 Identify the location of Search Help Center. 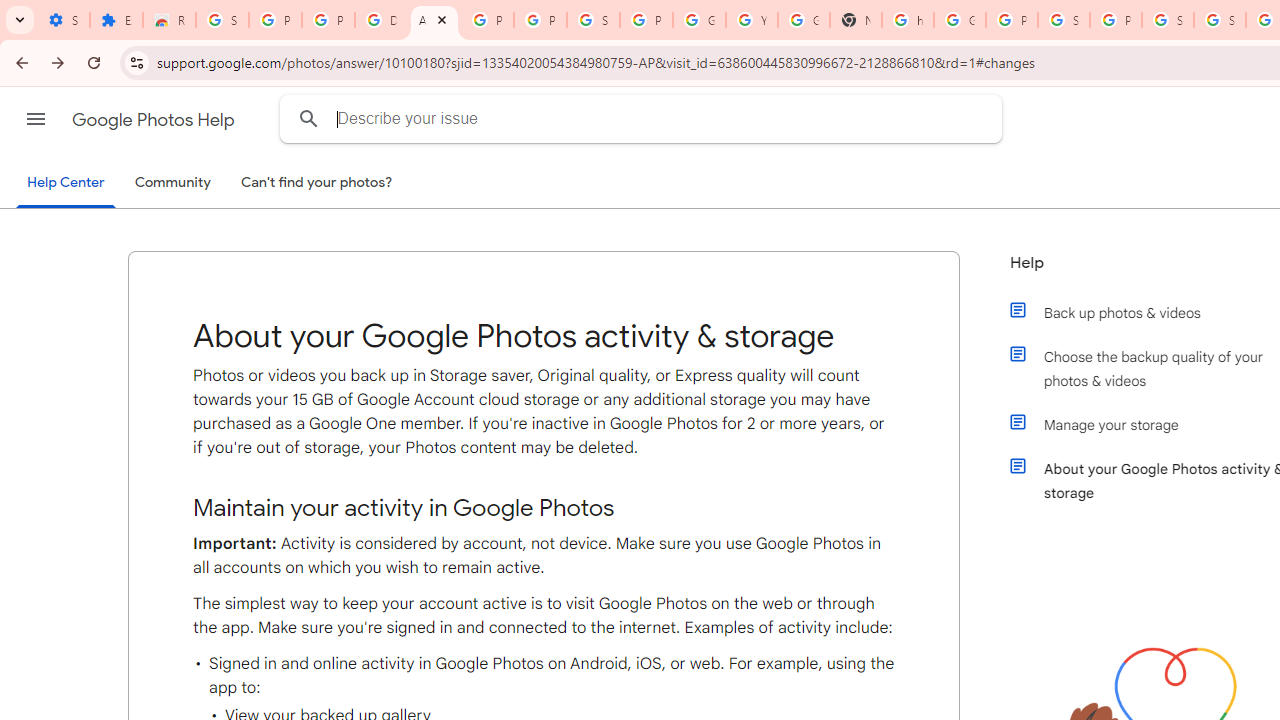
(309, 118).